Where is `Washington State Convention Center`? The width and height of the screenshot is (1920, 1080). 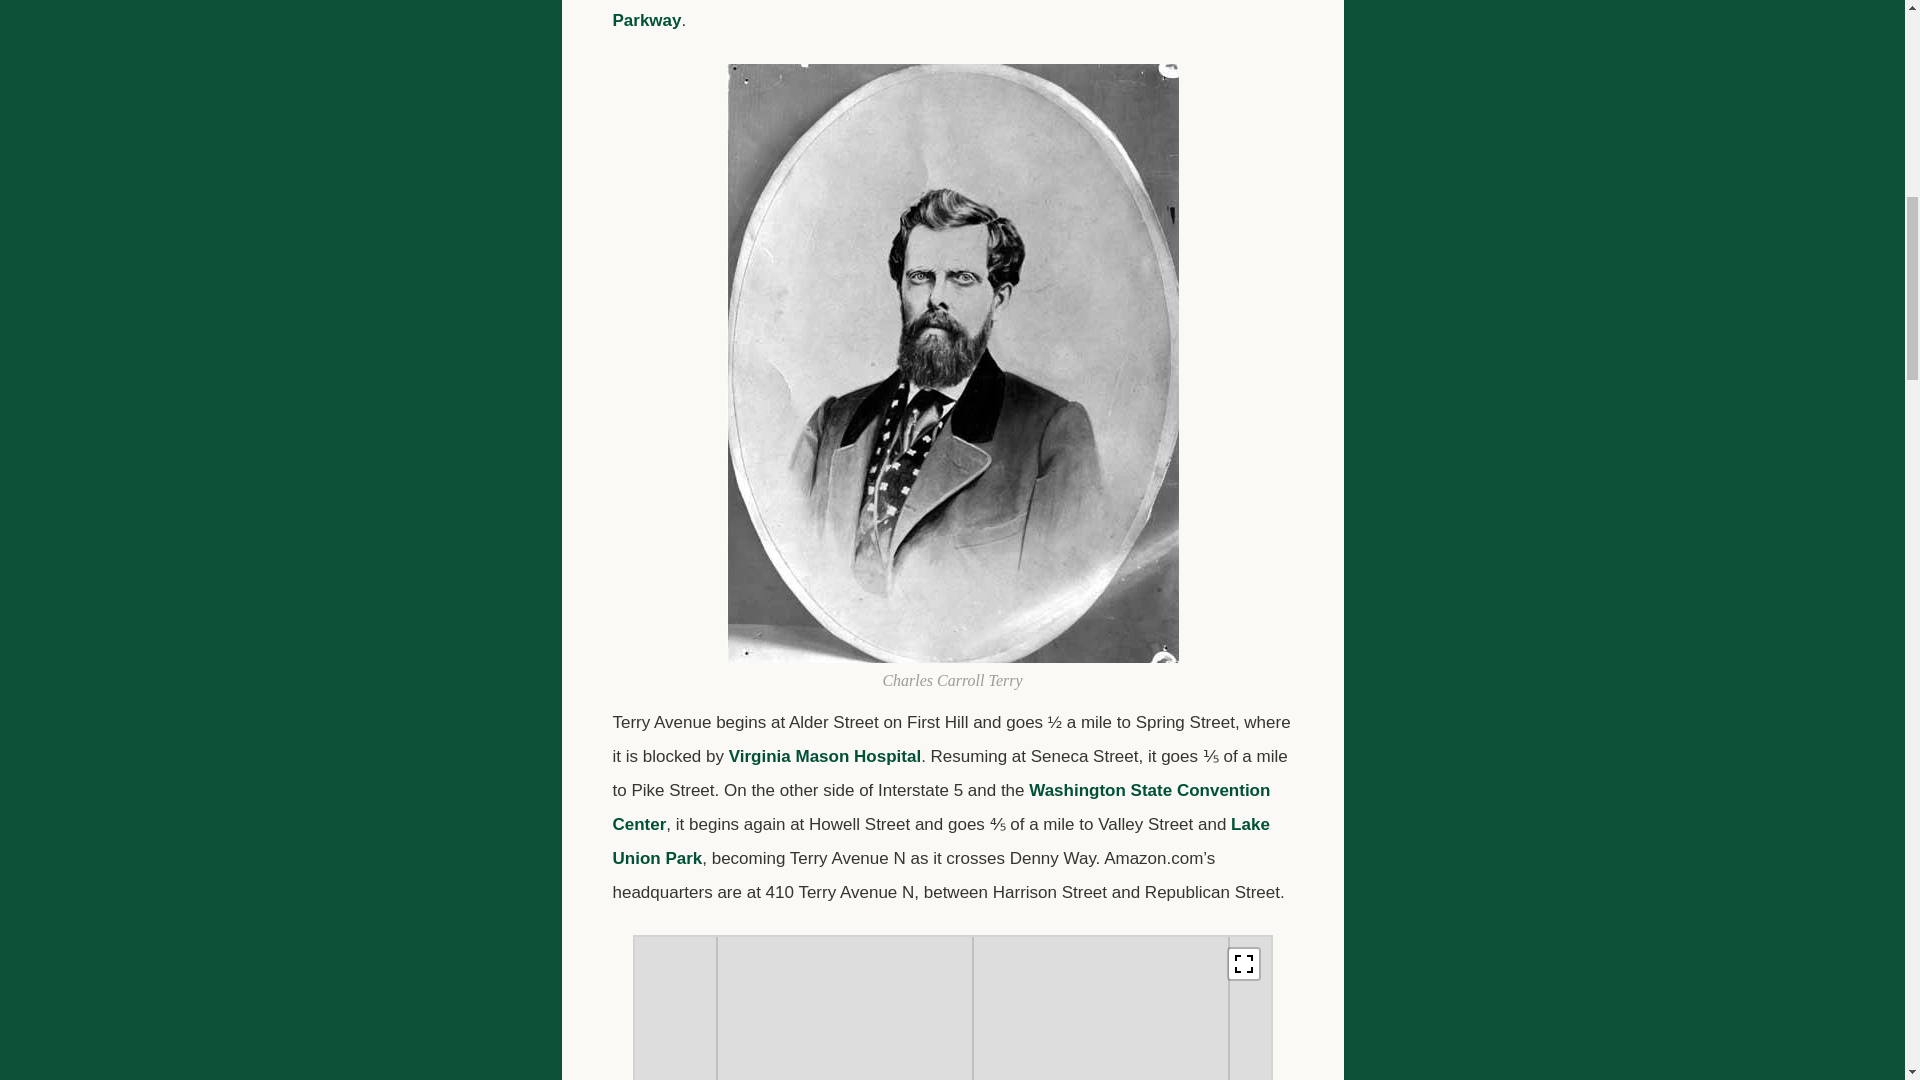
Washington State Convention Center is located at coordinates (940, 806).